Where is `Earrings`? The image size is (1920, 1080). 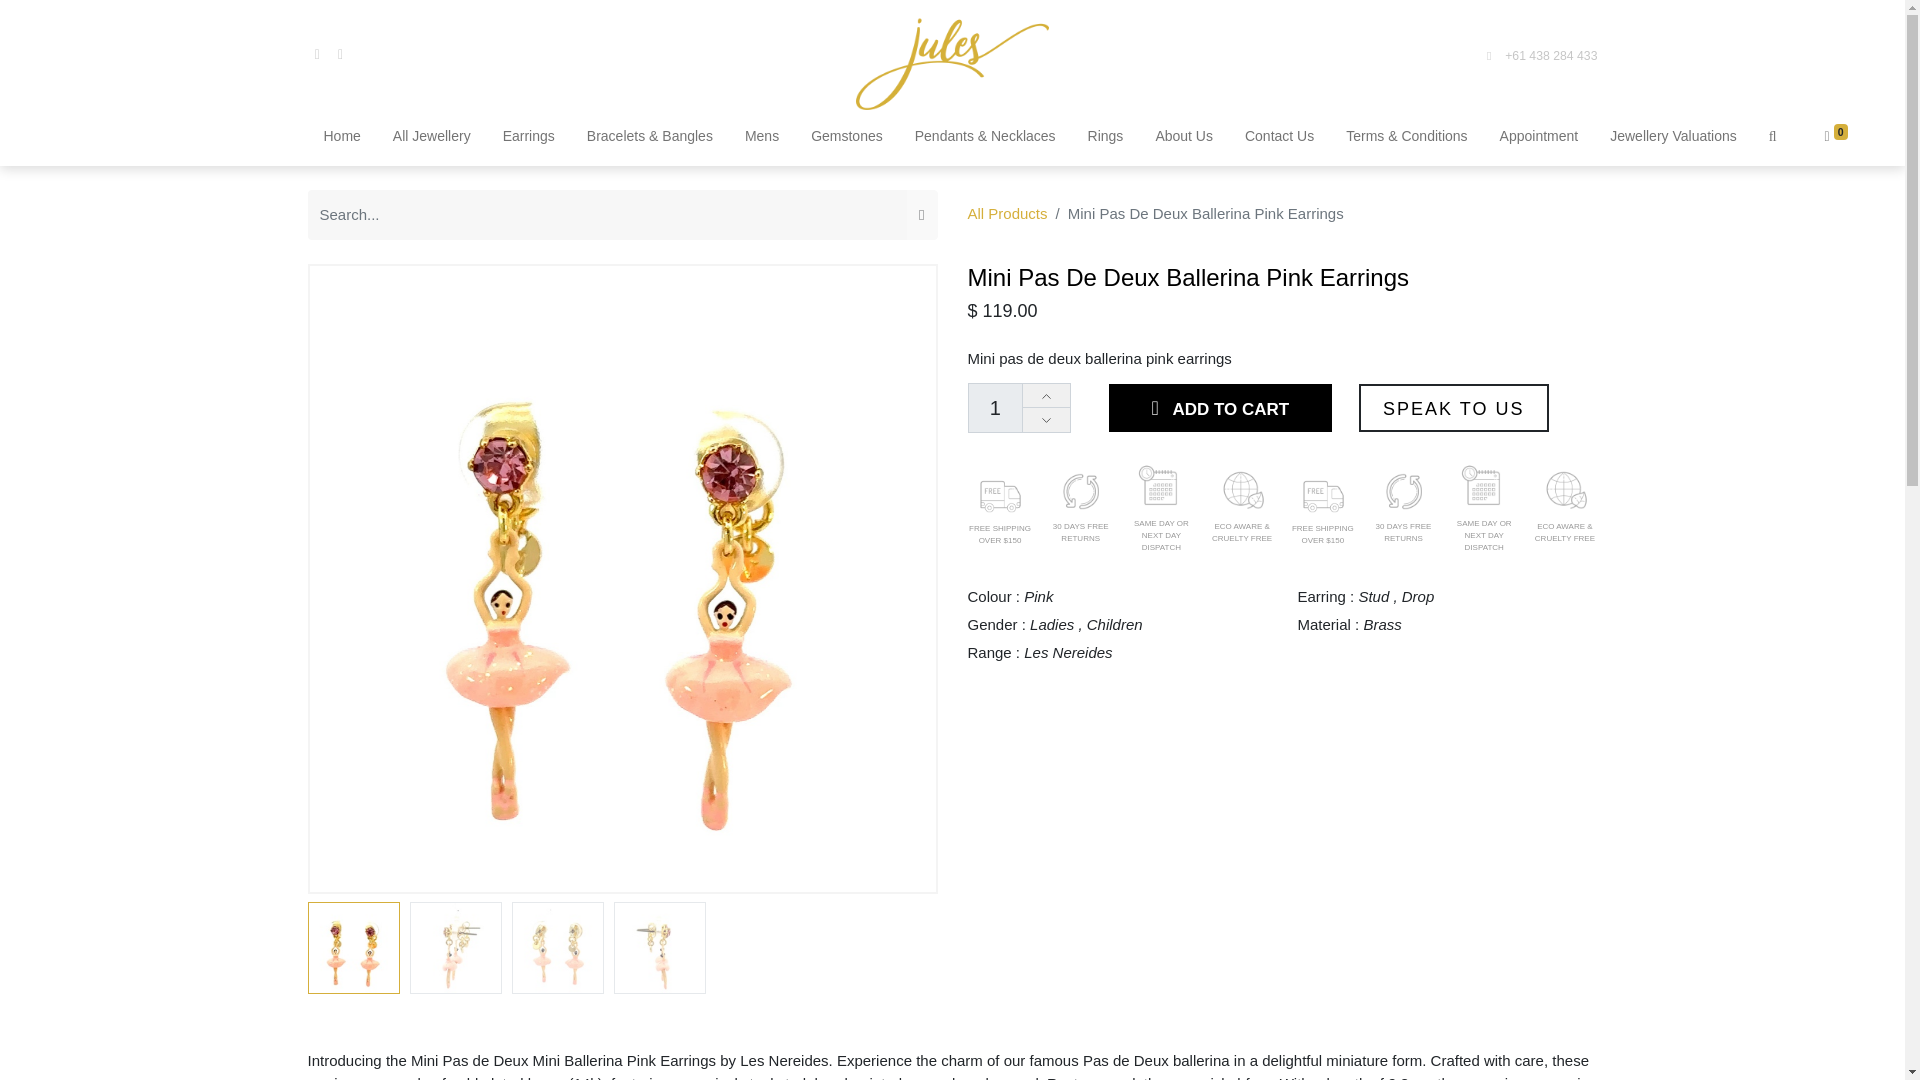 Earrings is located at coordinates (528, 138).